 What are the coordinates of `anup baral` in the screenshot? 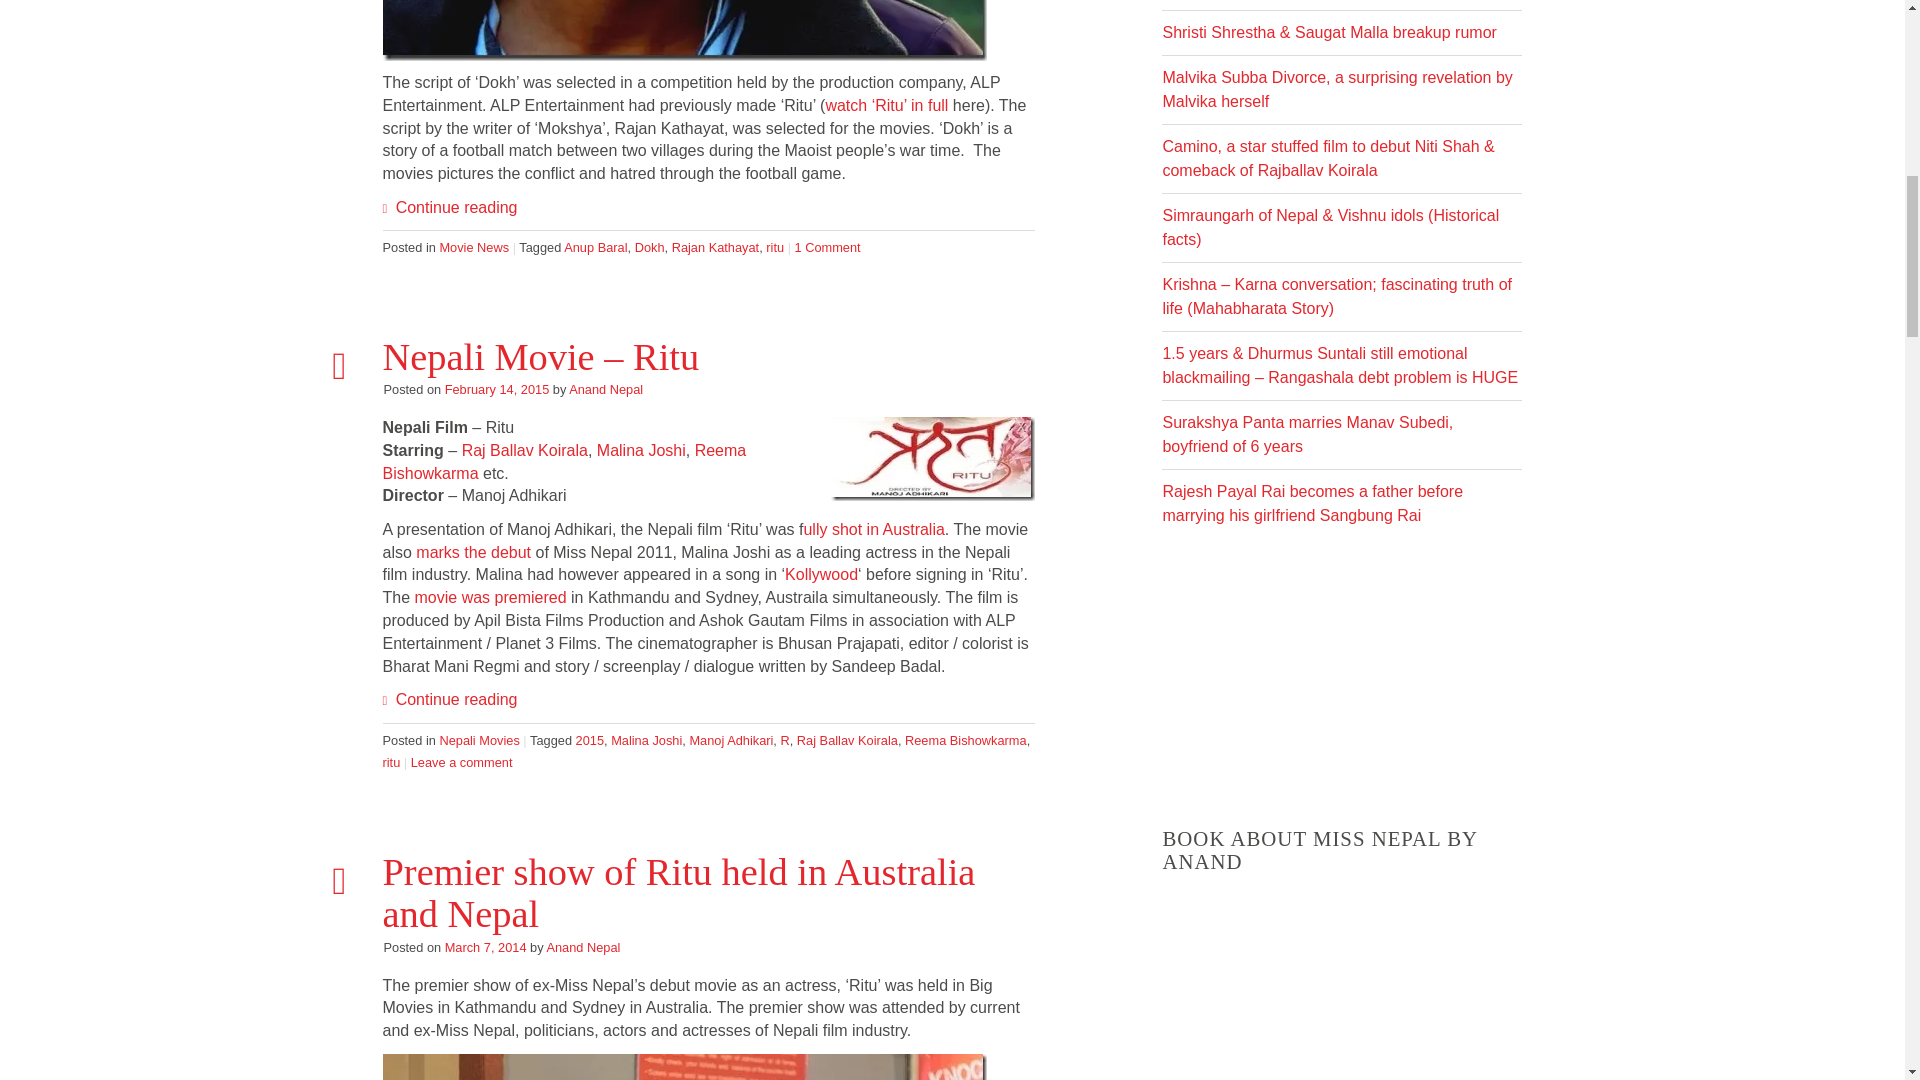 It's located at (684, 30).